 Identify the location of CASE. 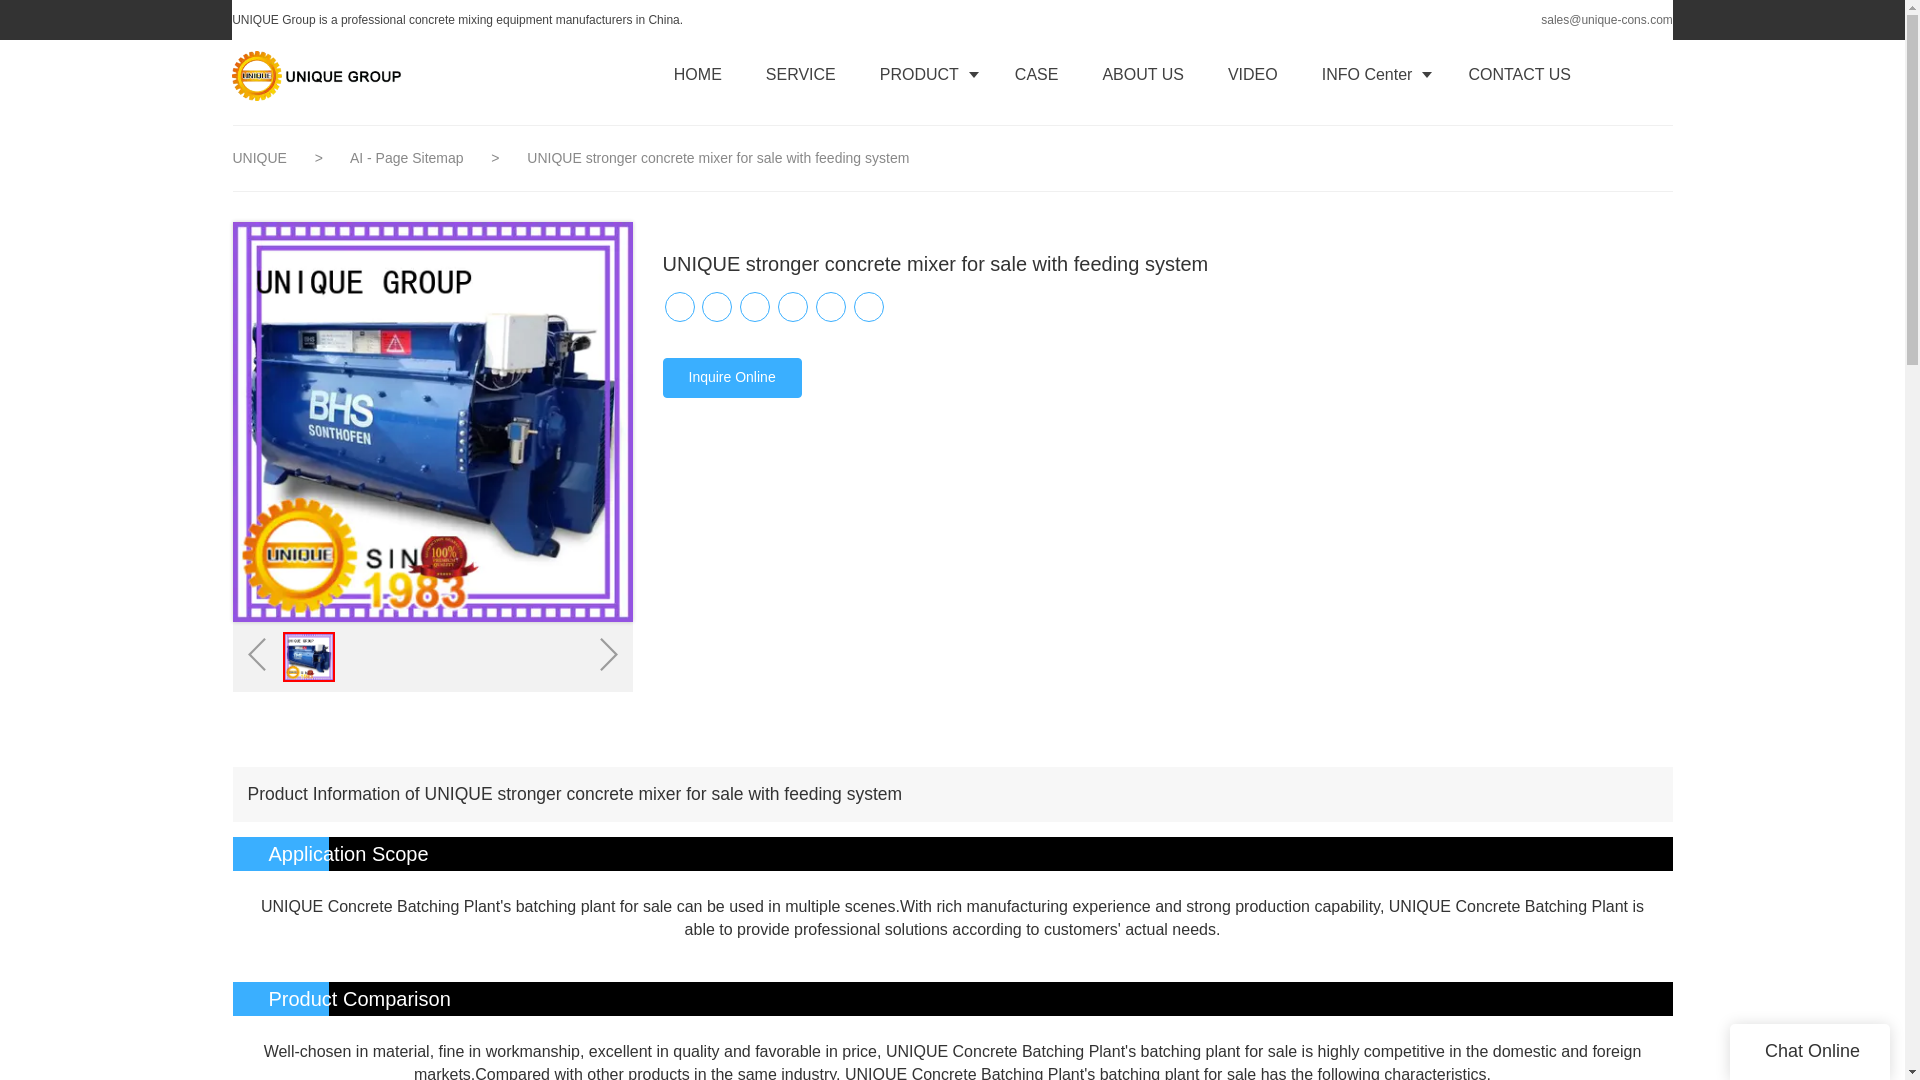
(1036, 74).